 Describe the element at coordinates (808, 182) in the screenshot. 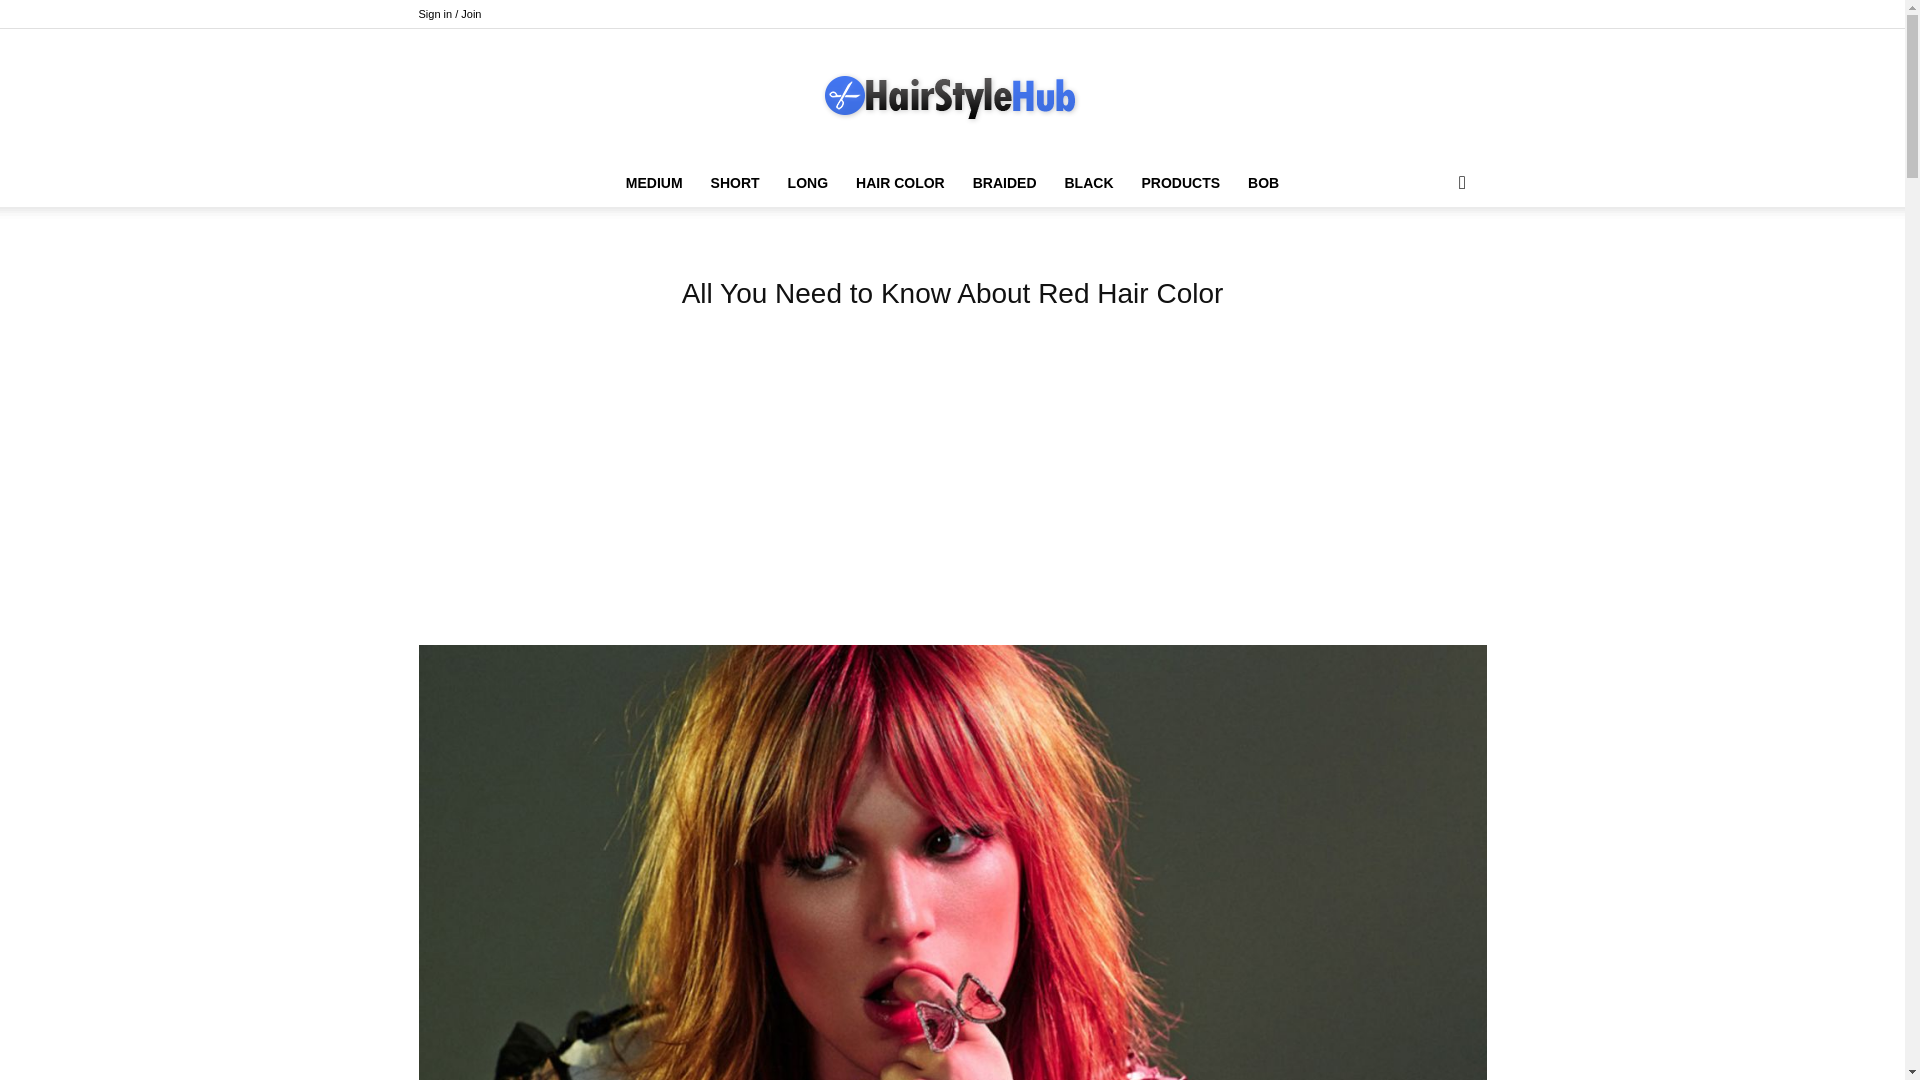

I see `LONG` at that location.